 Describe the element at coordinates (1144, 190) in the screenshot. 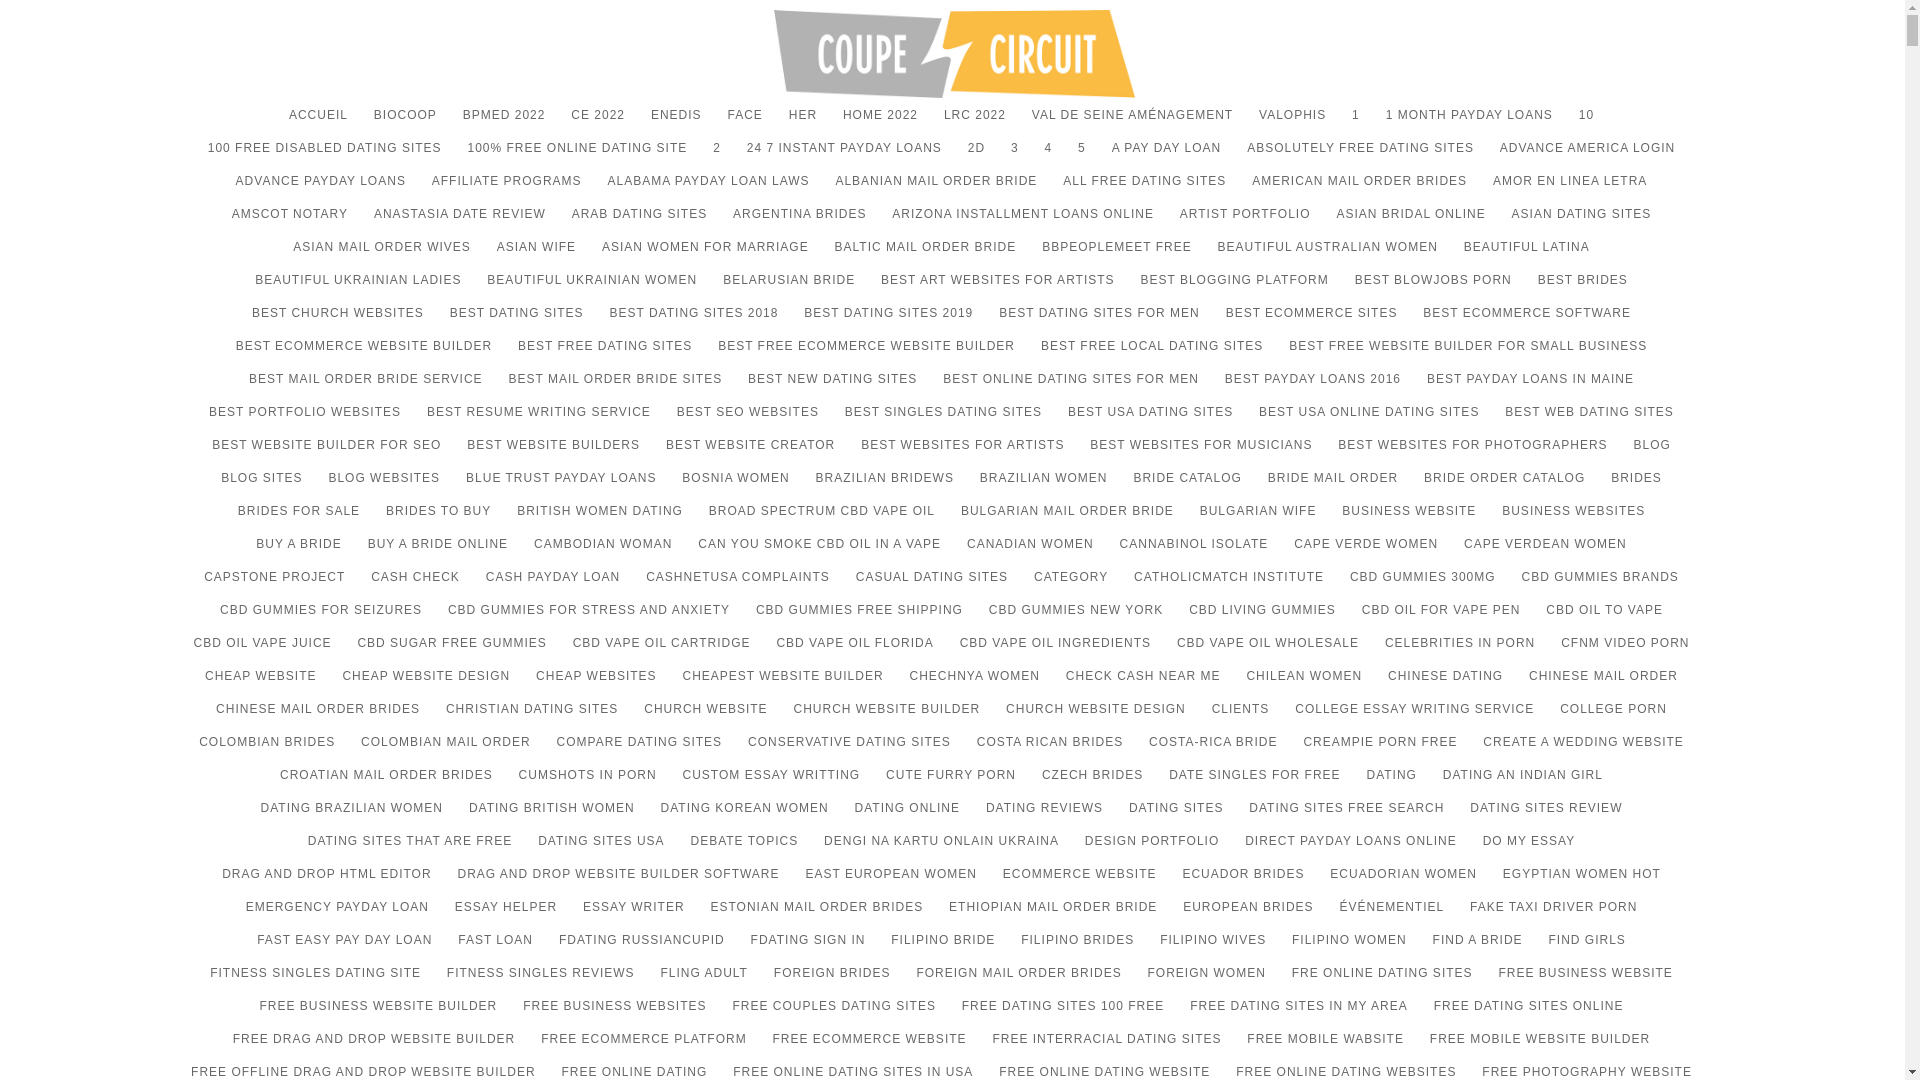

I see `ALL FREE DATING SITES` at that location.